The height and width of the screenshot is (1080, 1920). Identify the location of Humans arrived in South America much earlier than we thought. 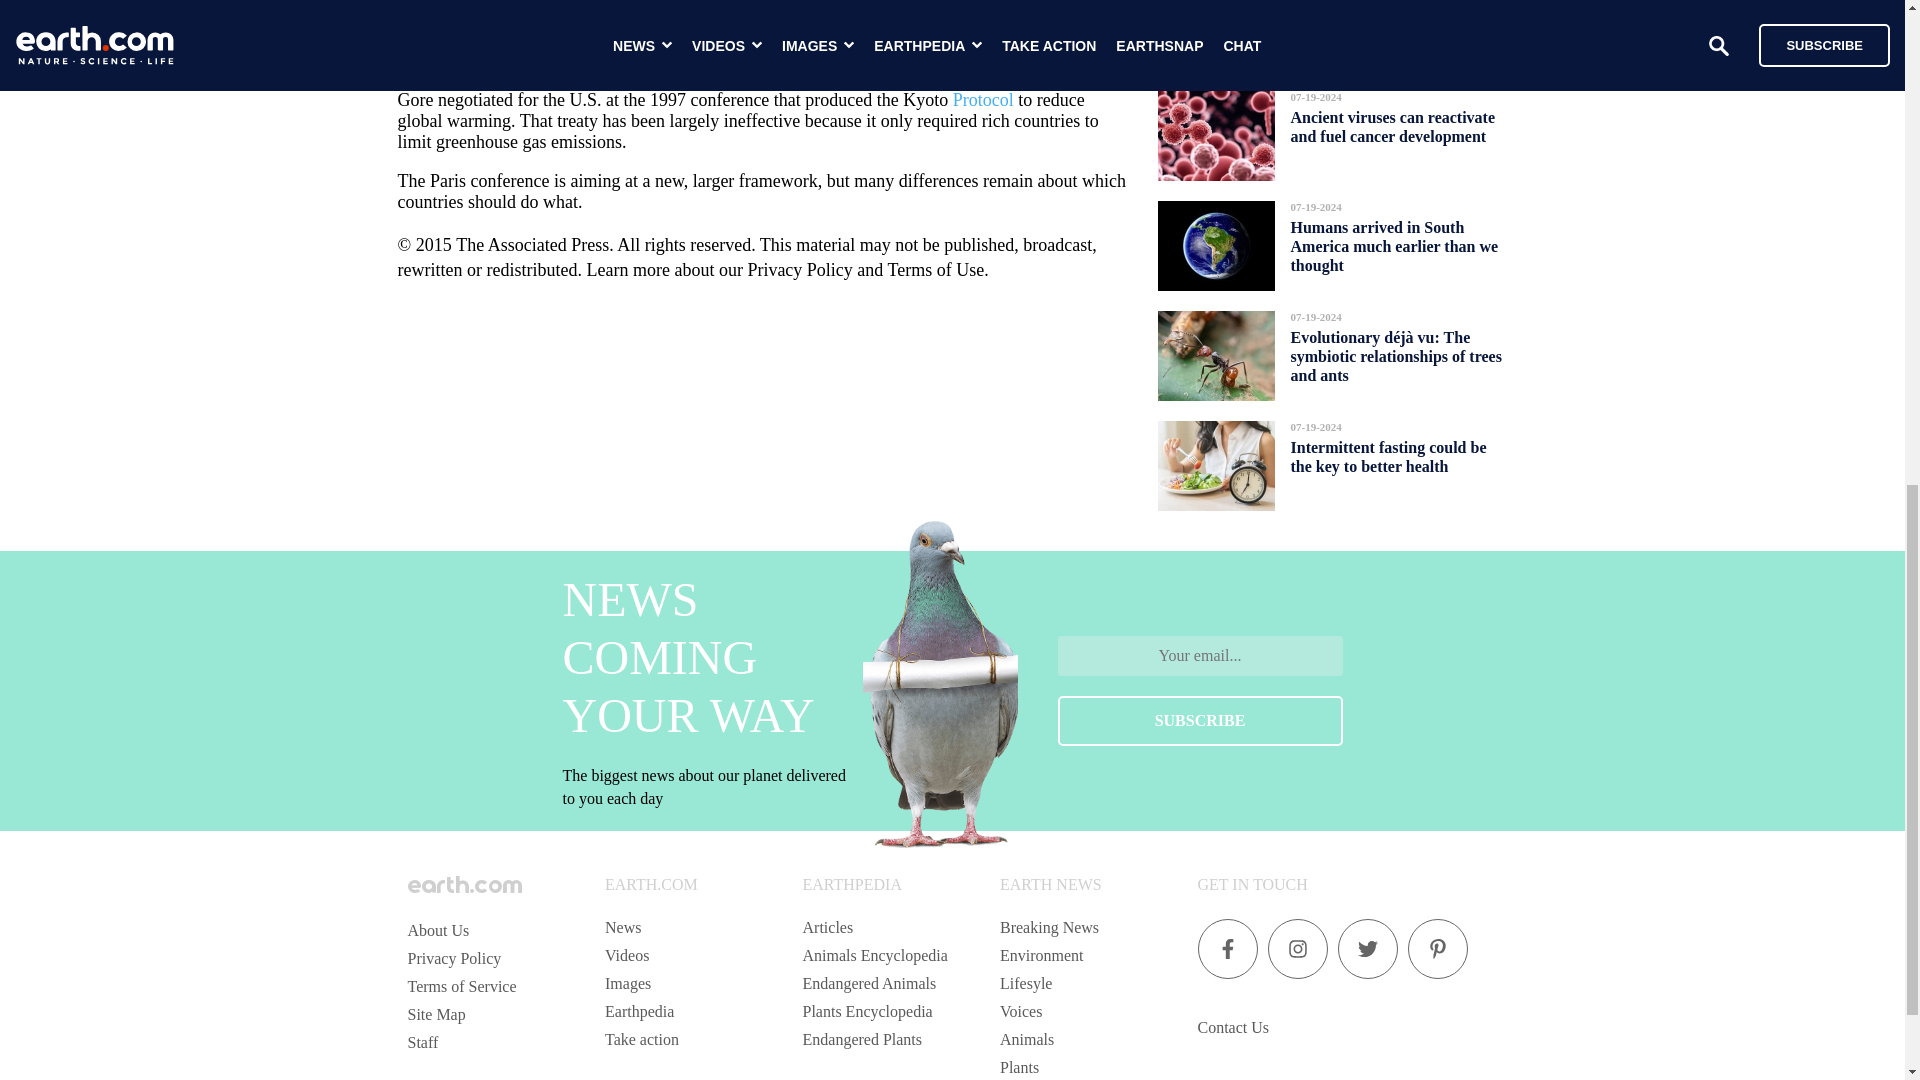
(1394, 246).